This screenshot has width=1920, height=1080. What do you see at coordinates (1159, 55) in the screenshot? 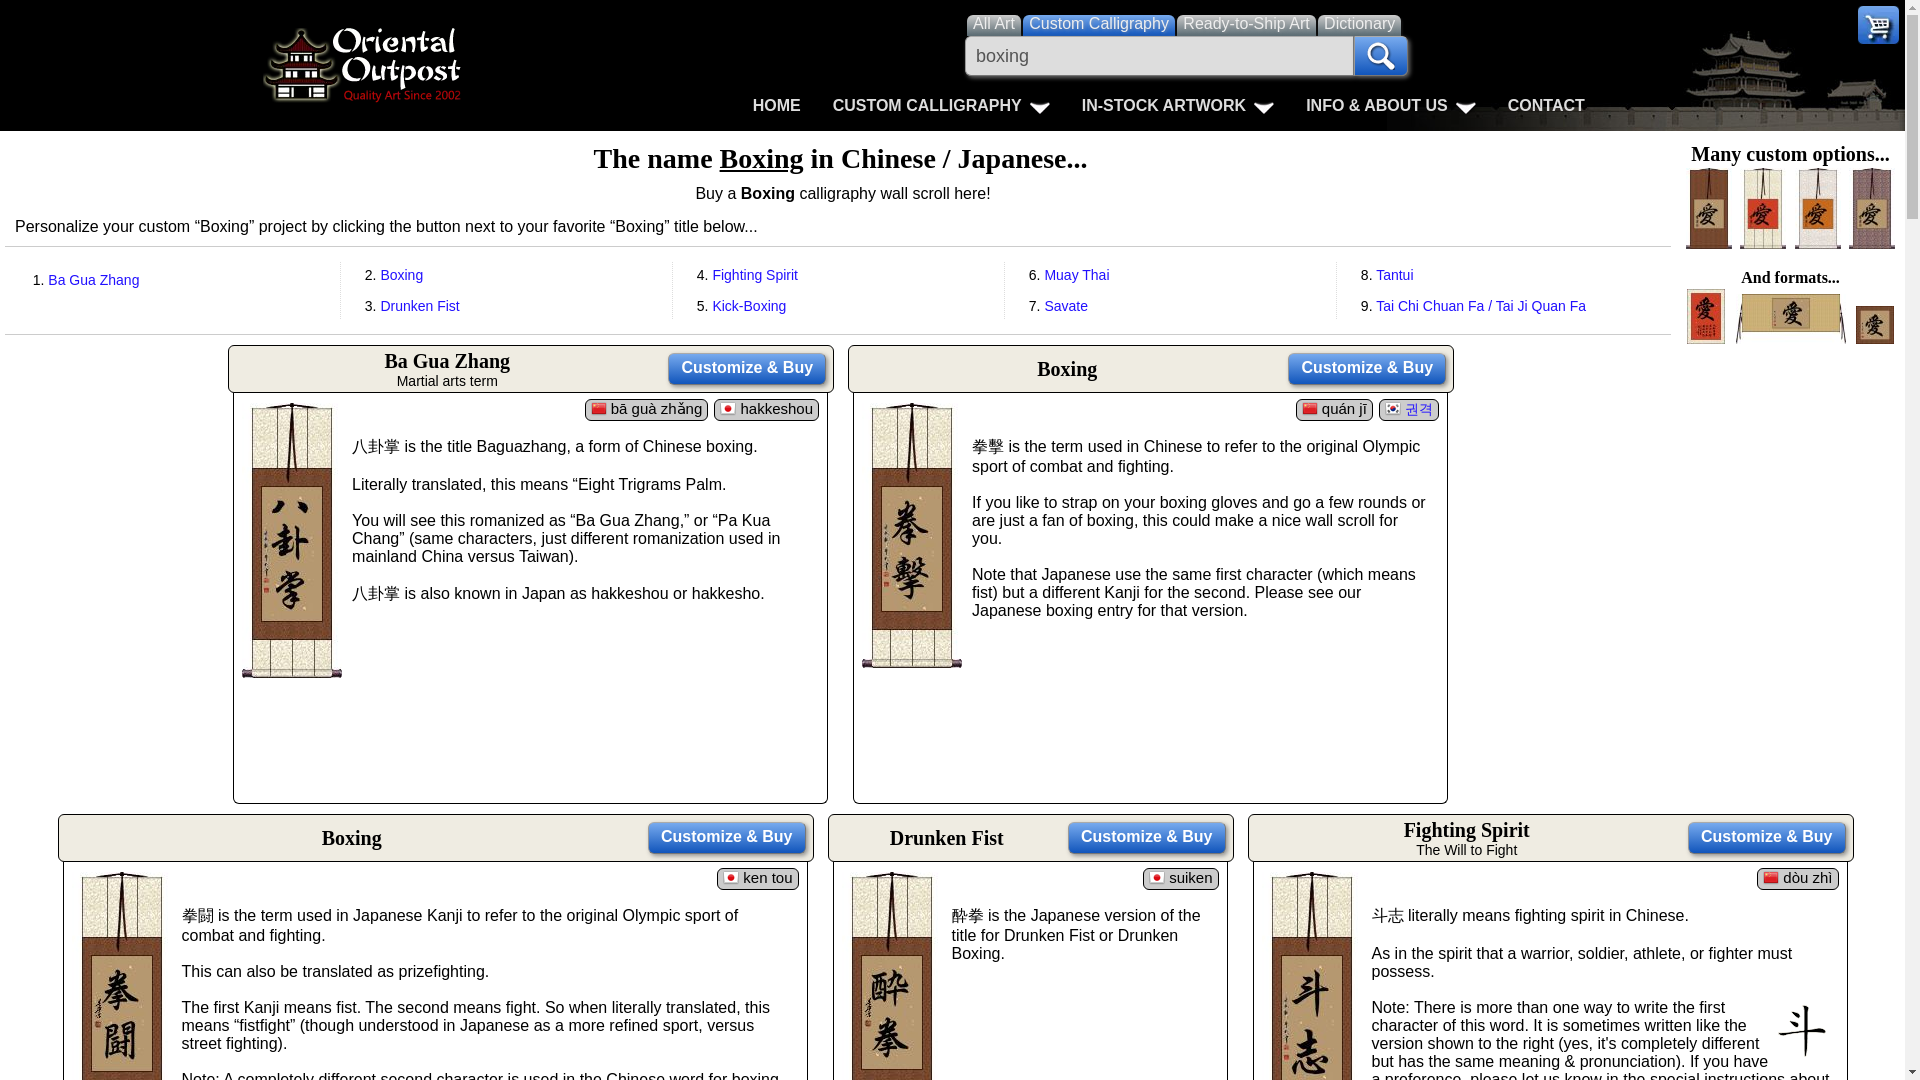
I see `boxing` at bounding box center [1159, 55].